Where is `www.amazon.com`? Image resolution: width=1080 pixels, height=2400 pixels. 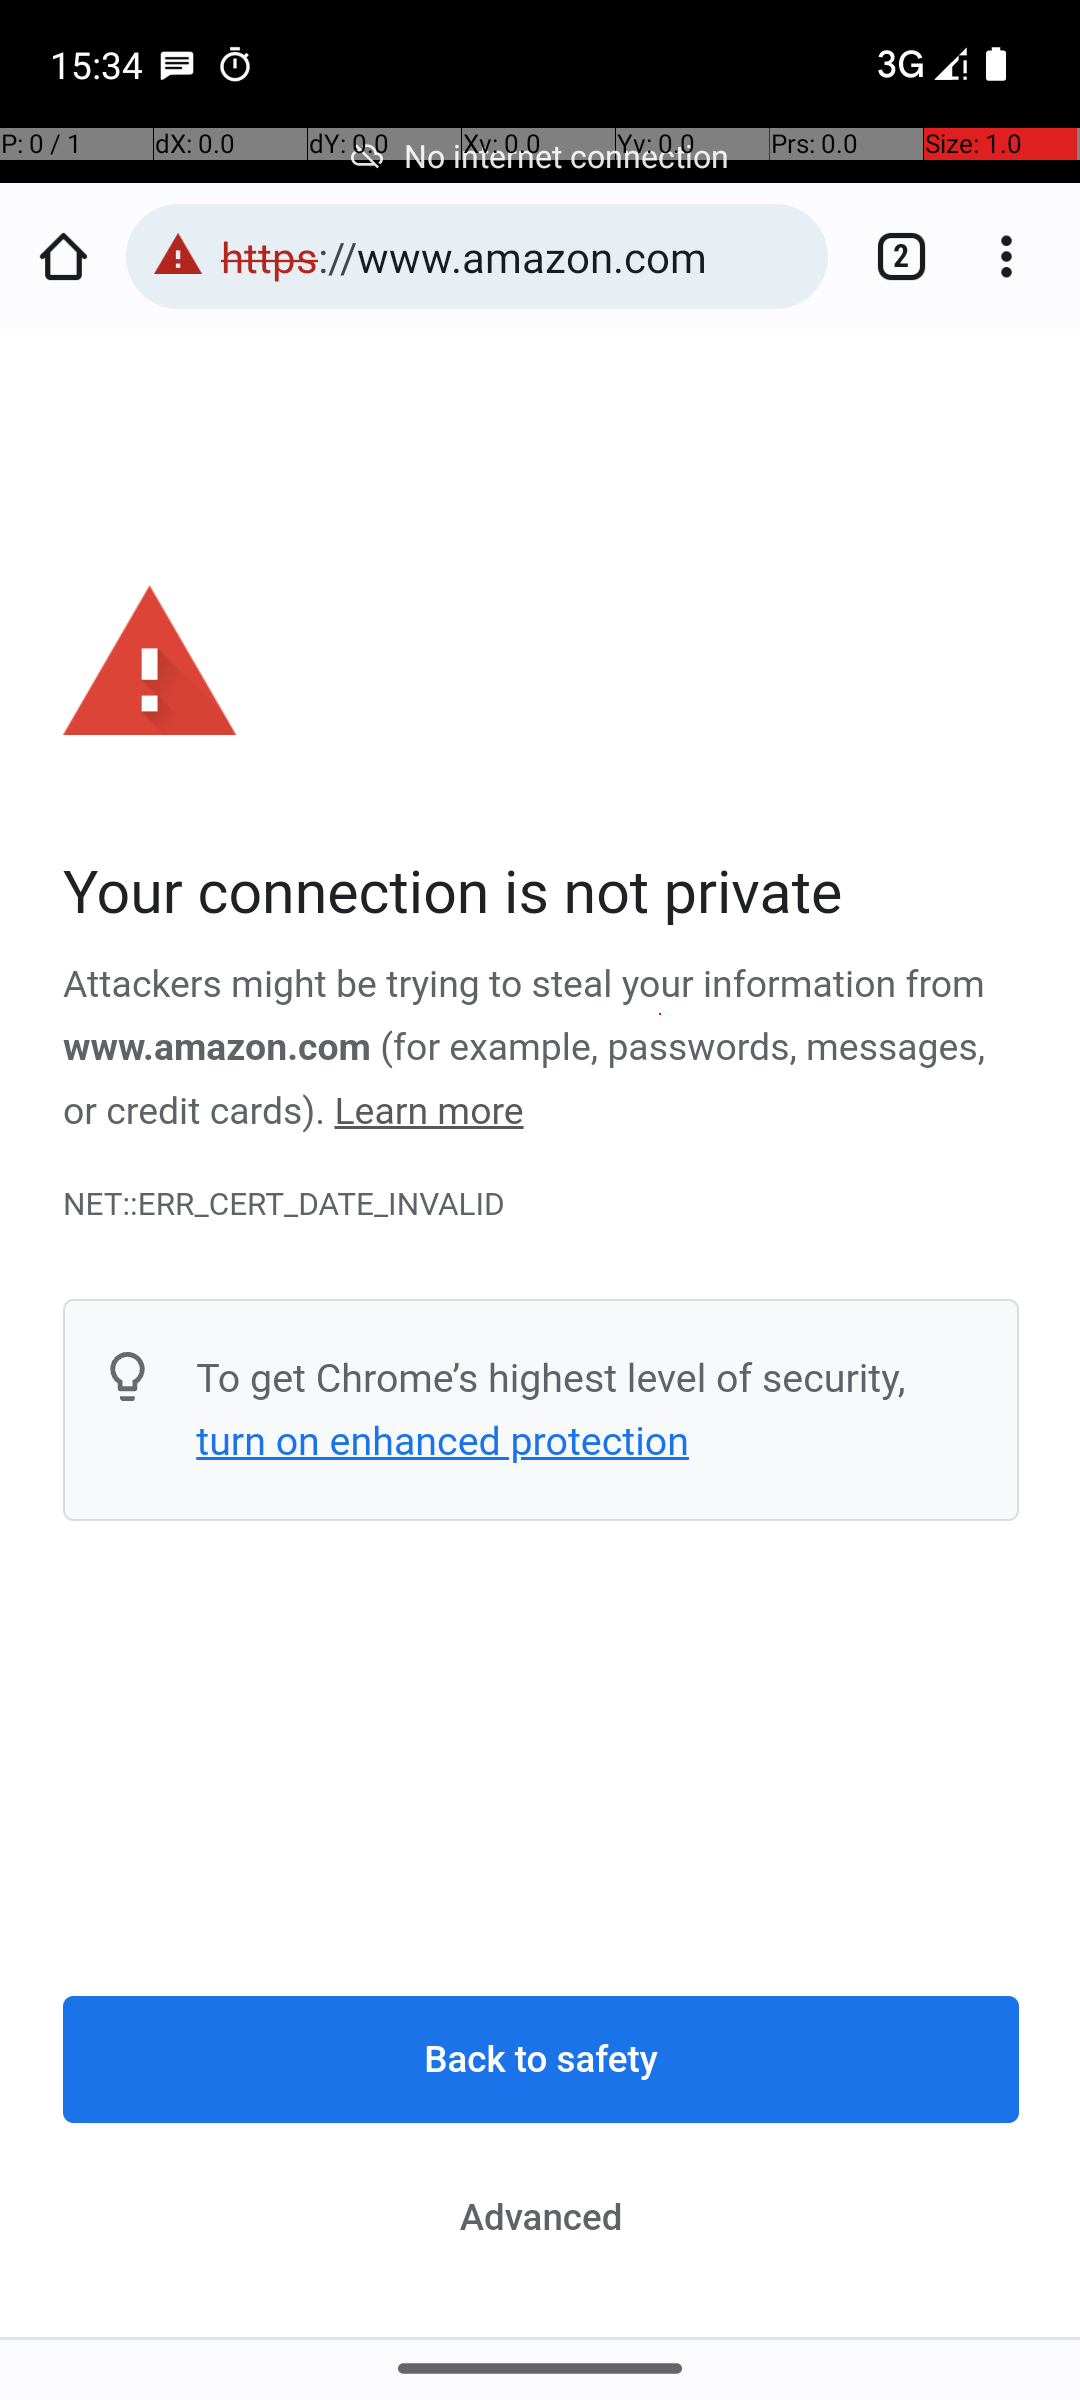 www.amazon.com is located at coordinates (218, 1048).